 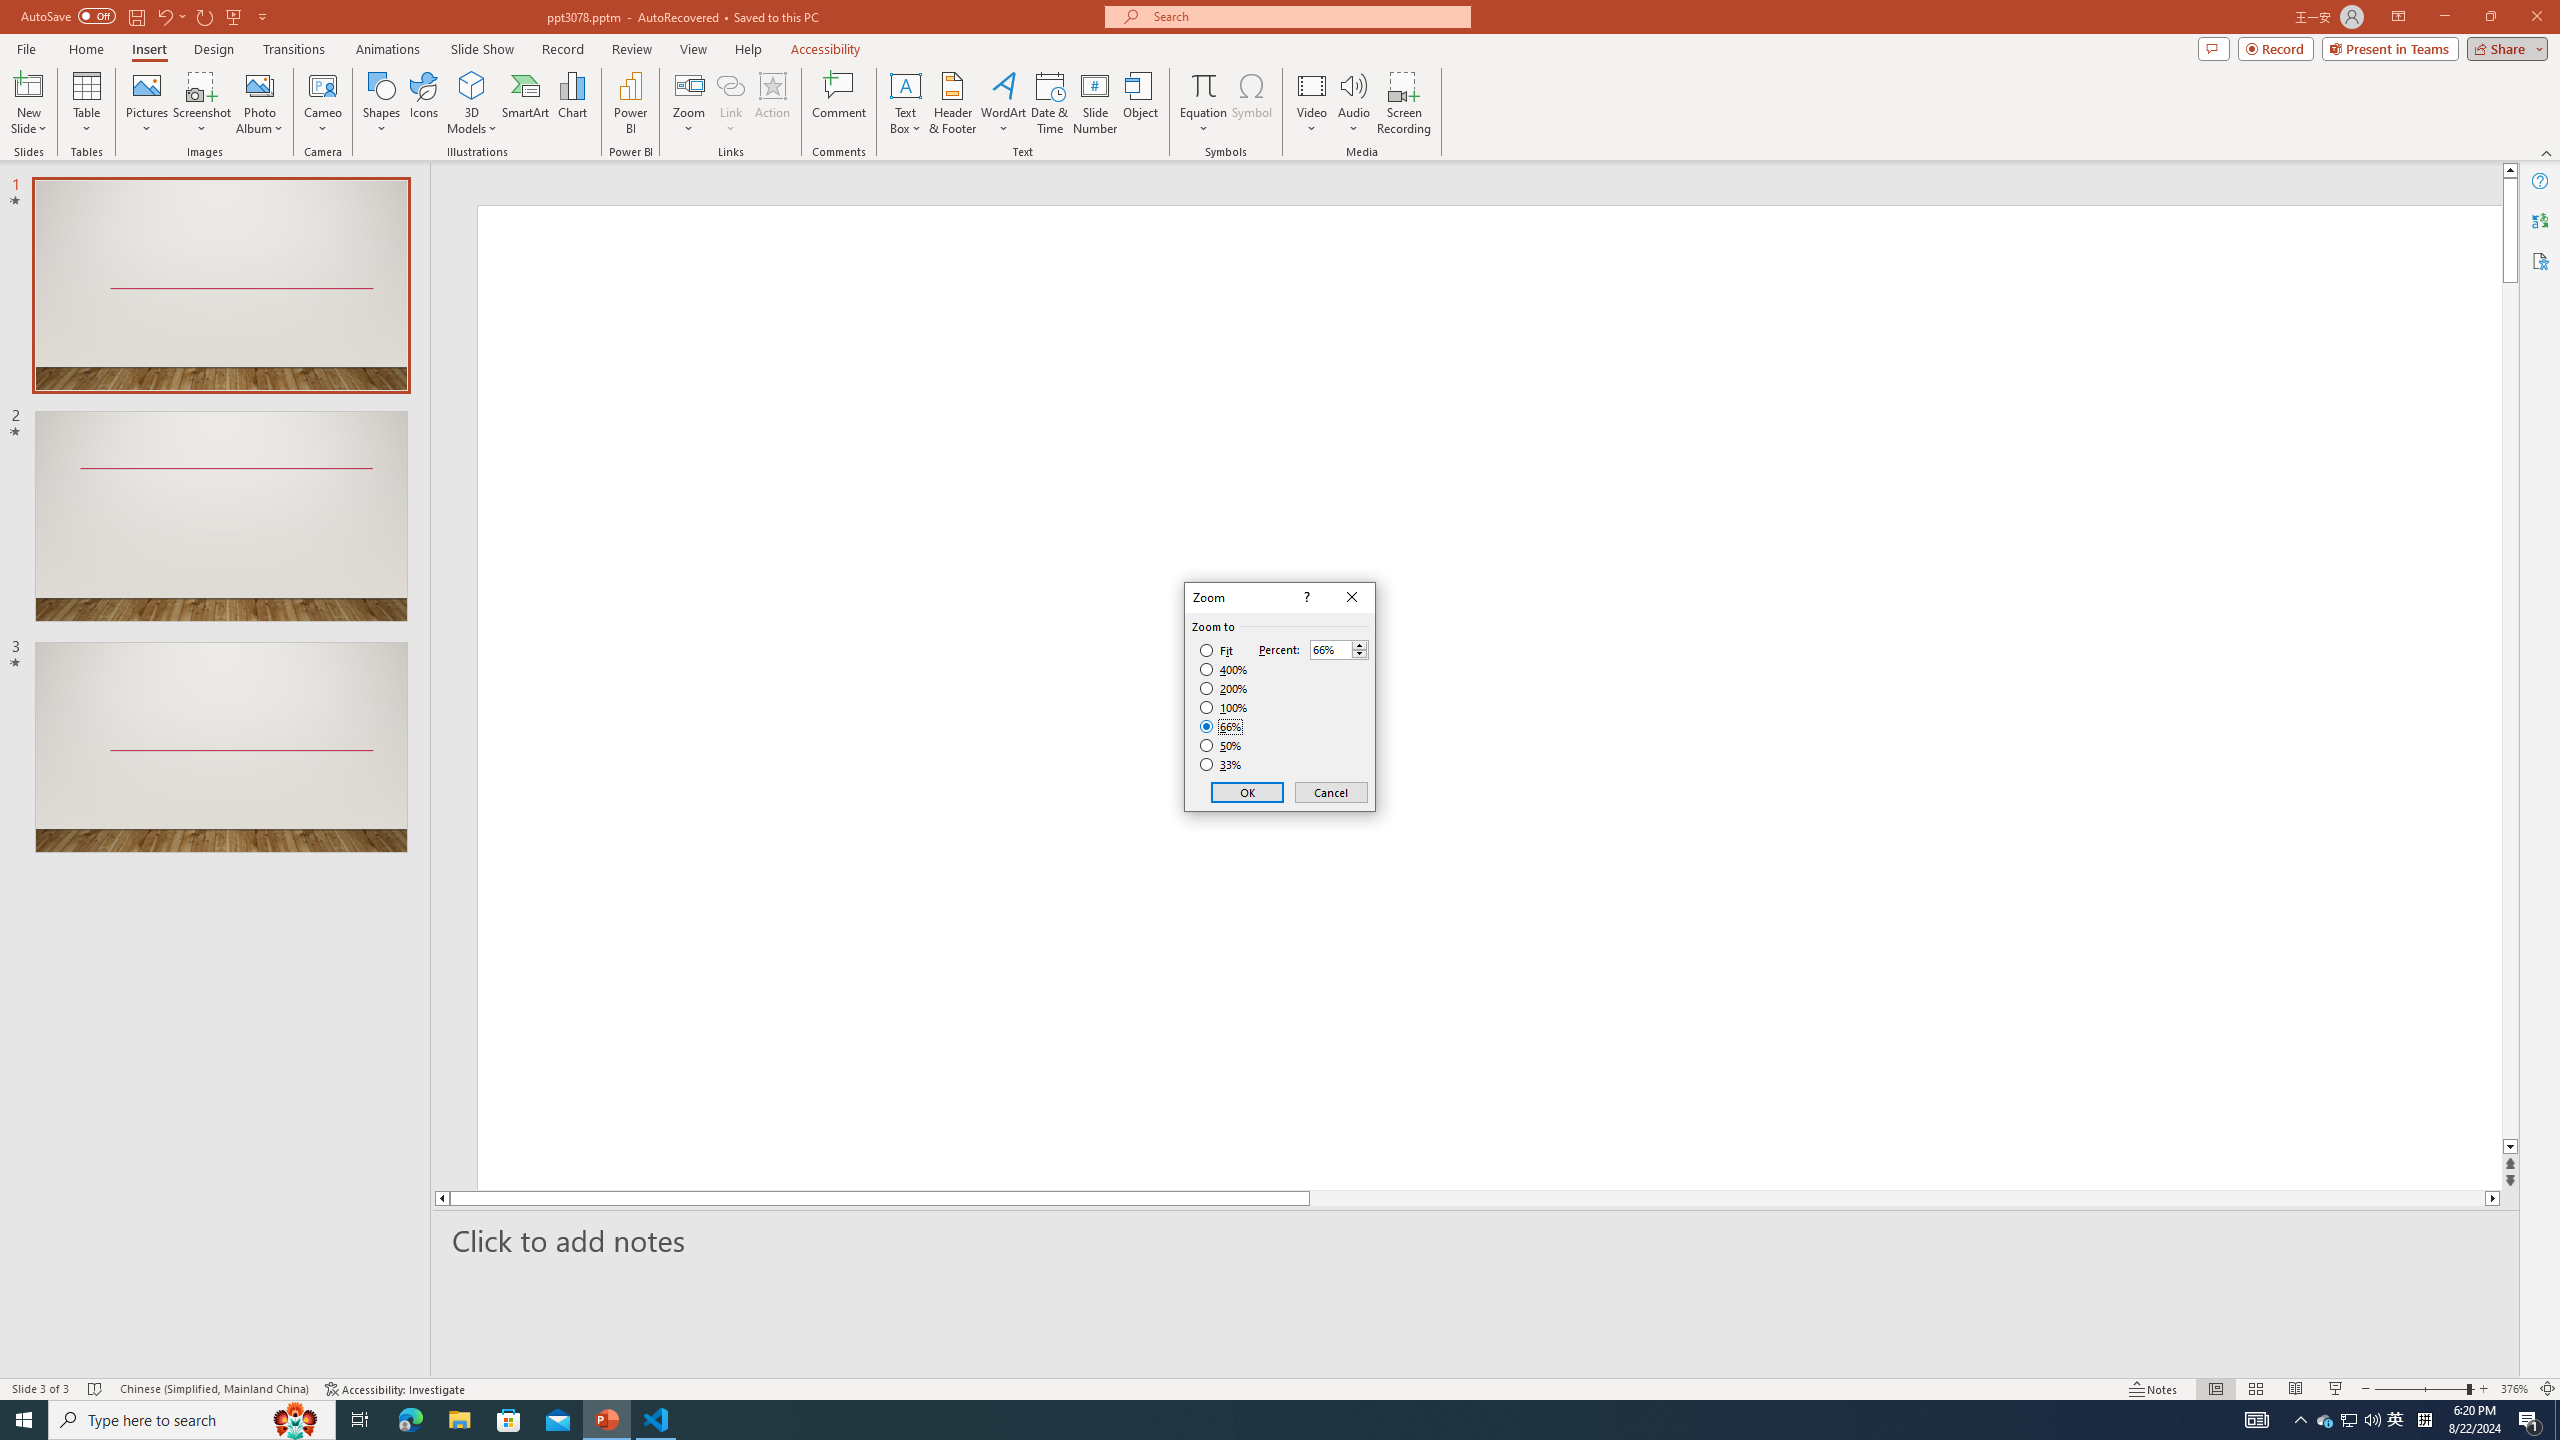 I want to click on Type here to search, so click(x=192, y=1420).